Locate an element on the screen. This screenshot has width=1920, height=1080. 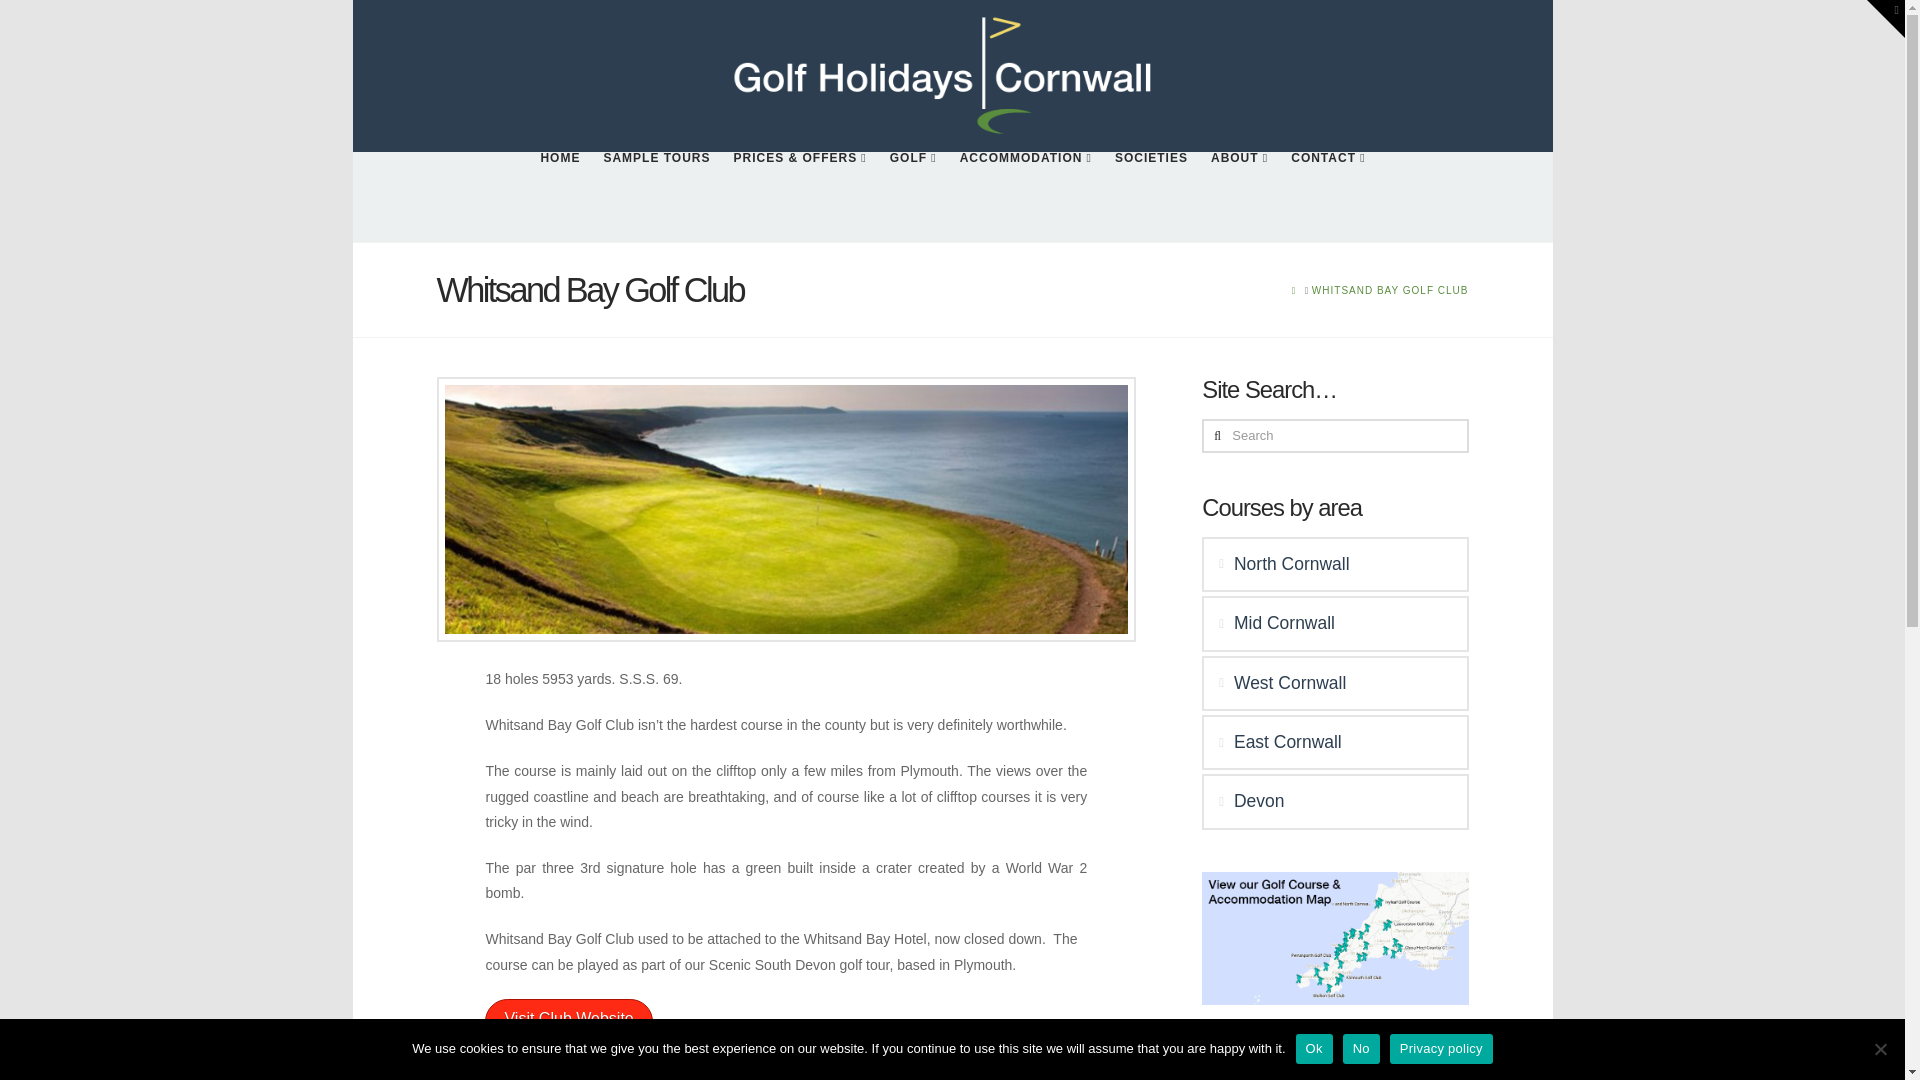
No is located at coordinates (1880, 1048).